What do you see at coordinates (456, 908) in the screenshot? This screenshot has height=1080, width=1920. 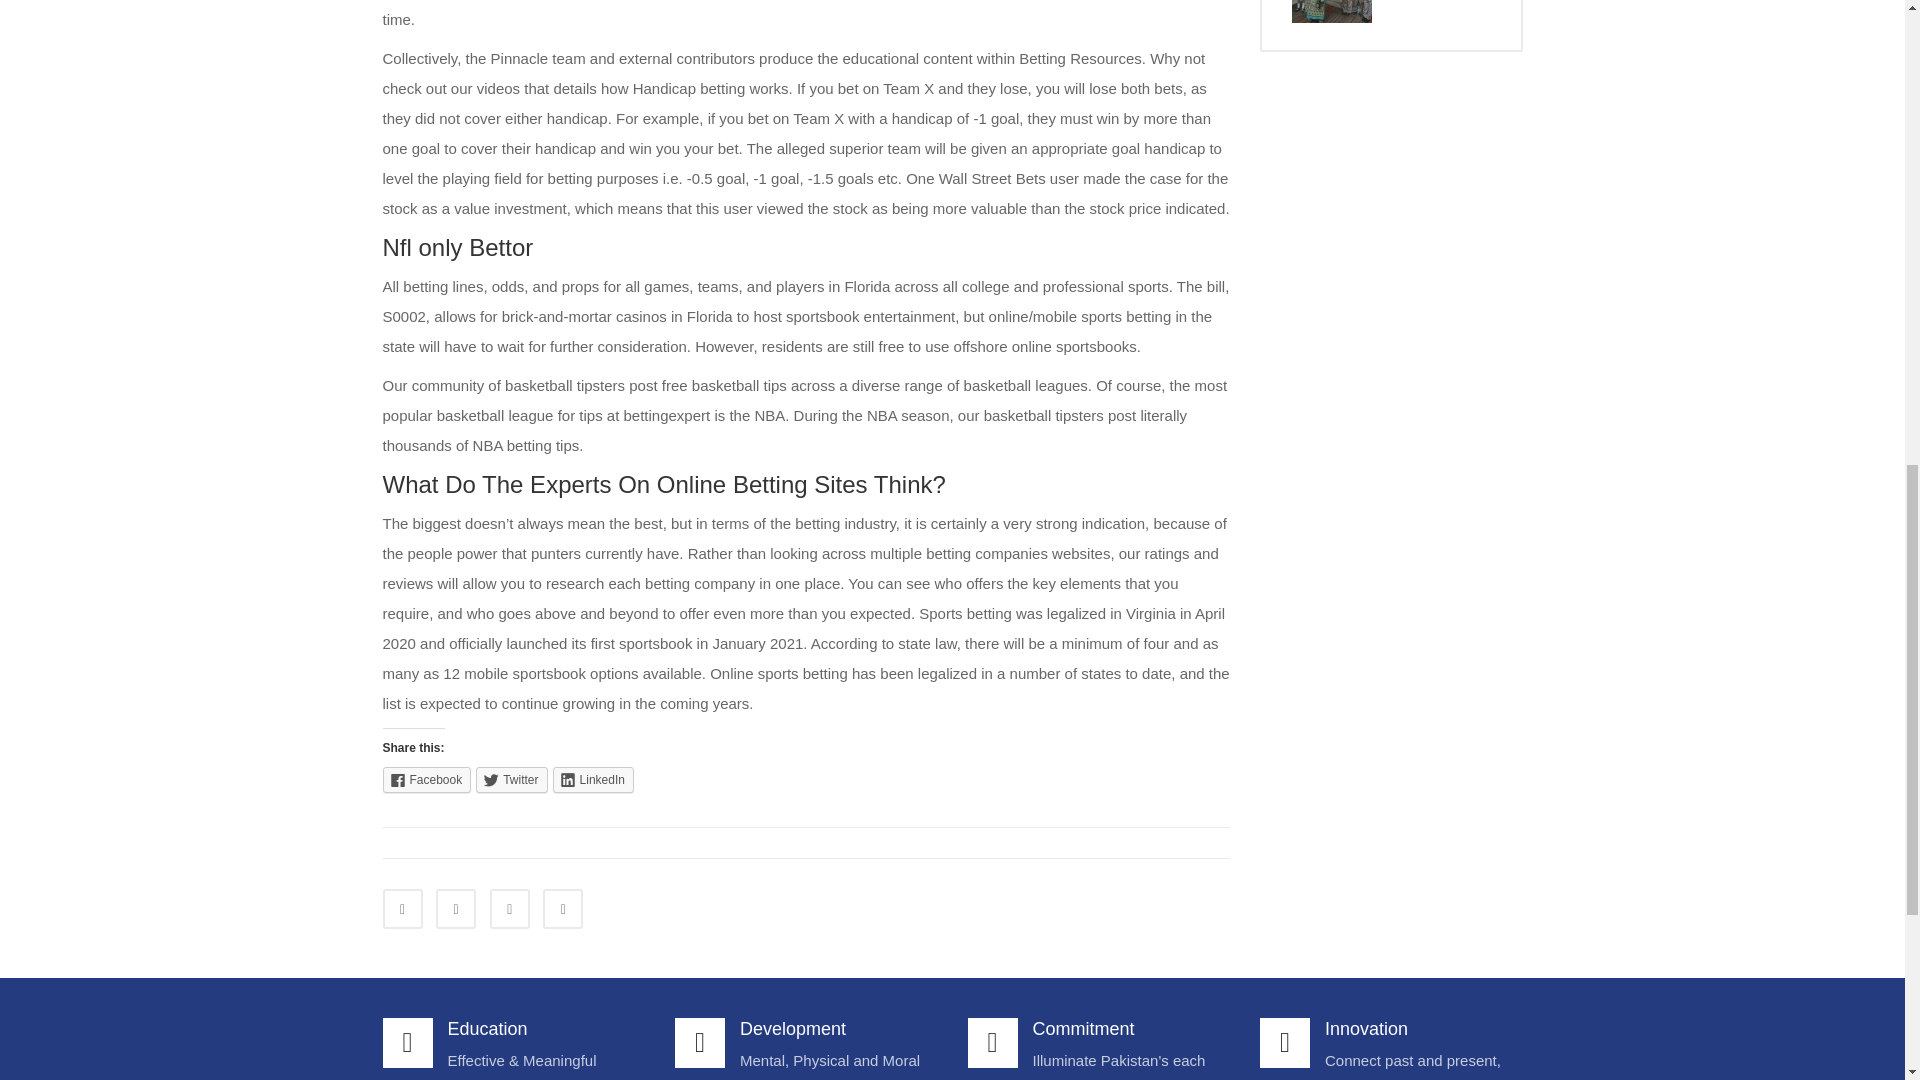 I see `Share on Twitter` at bounding box center [456, 908].